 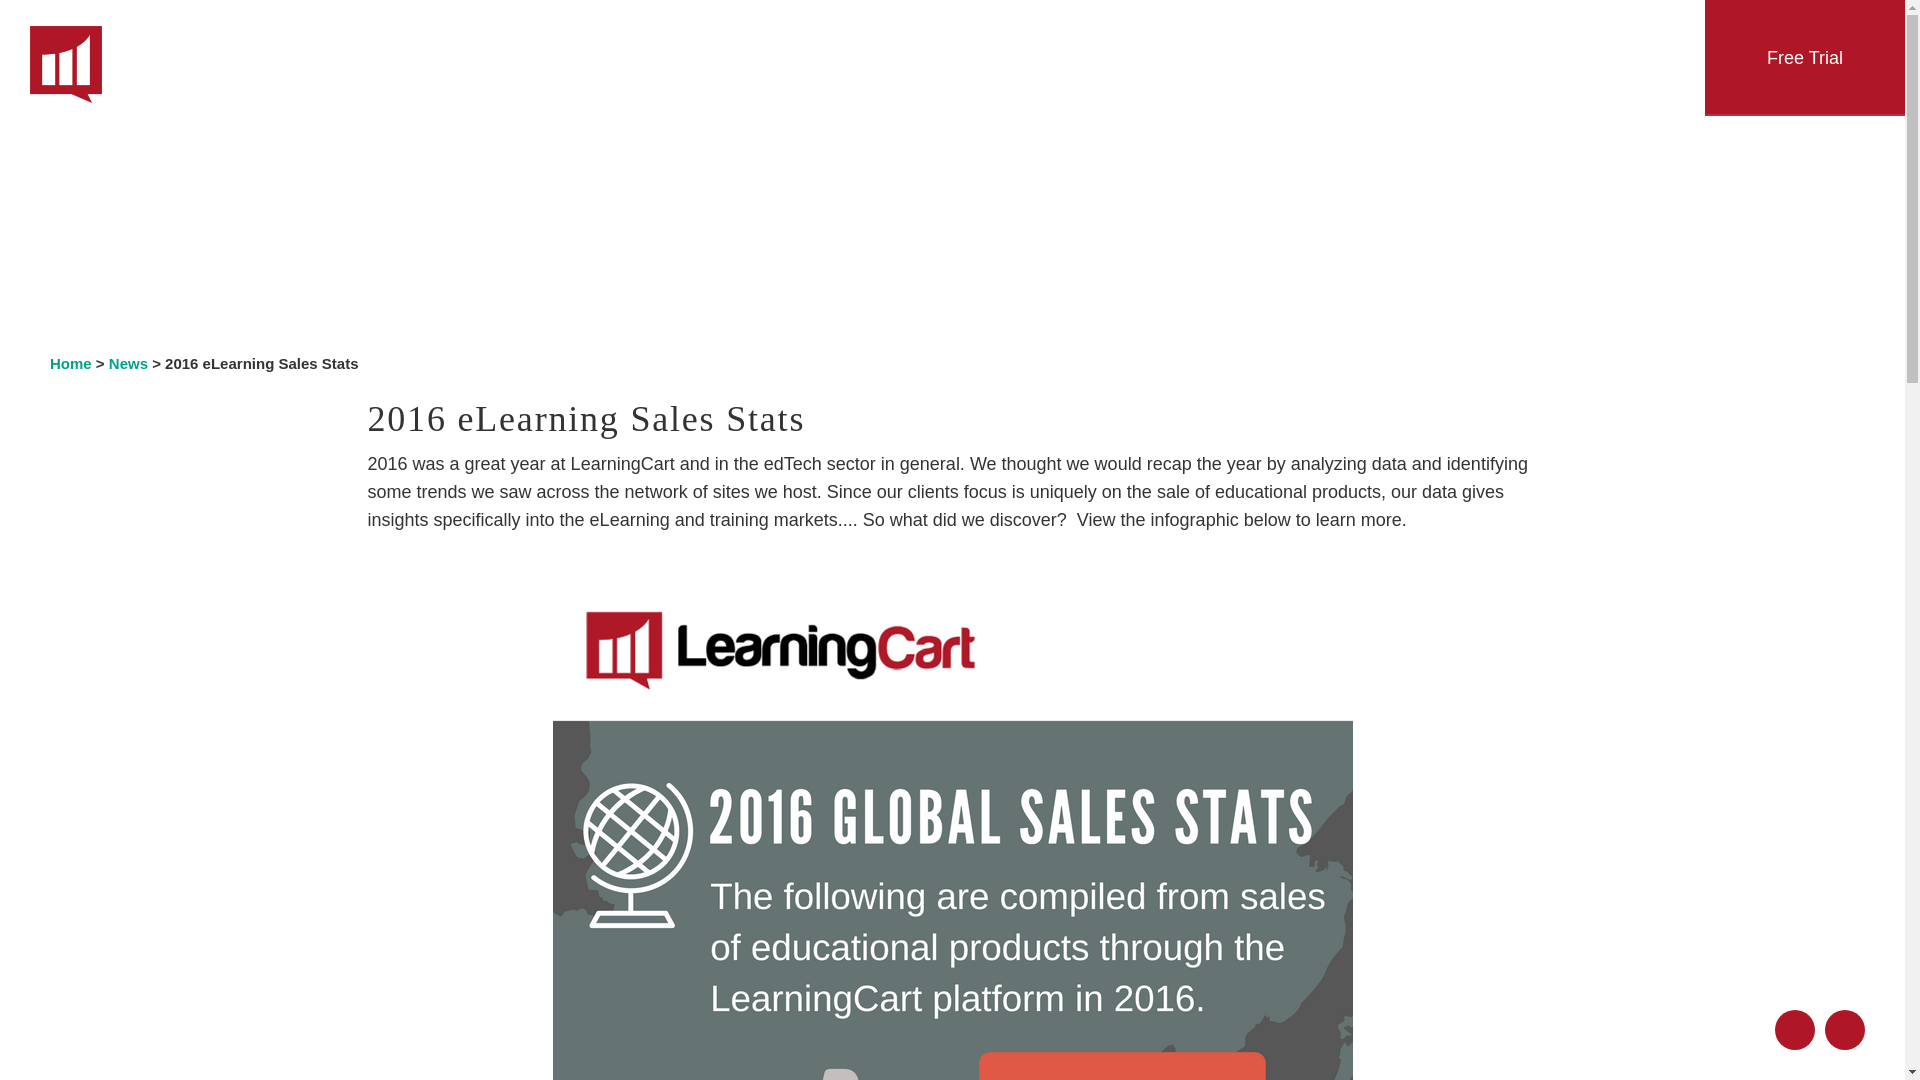 What do you see at coordinates (70, 363) in the screenshot?
I see `Home` at bounding box center [70, 363].